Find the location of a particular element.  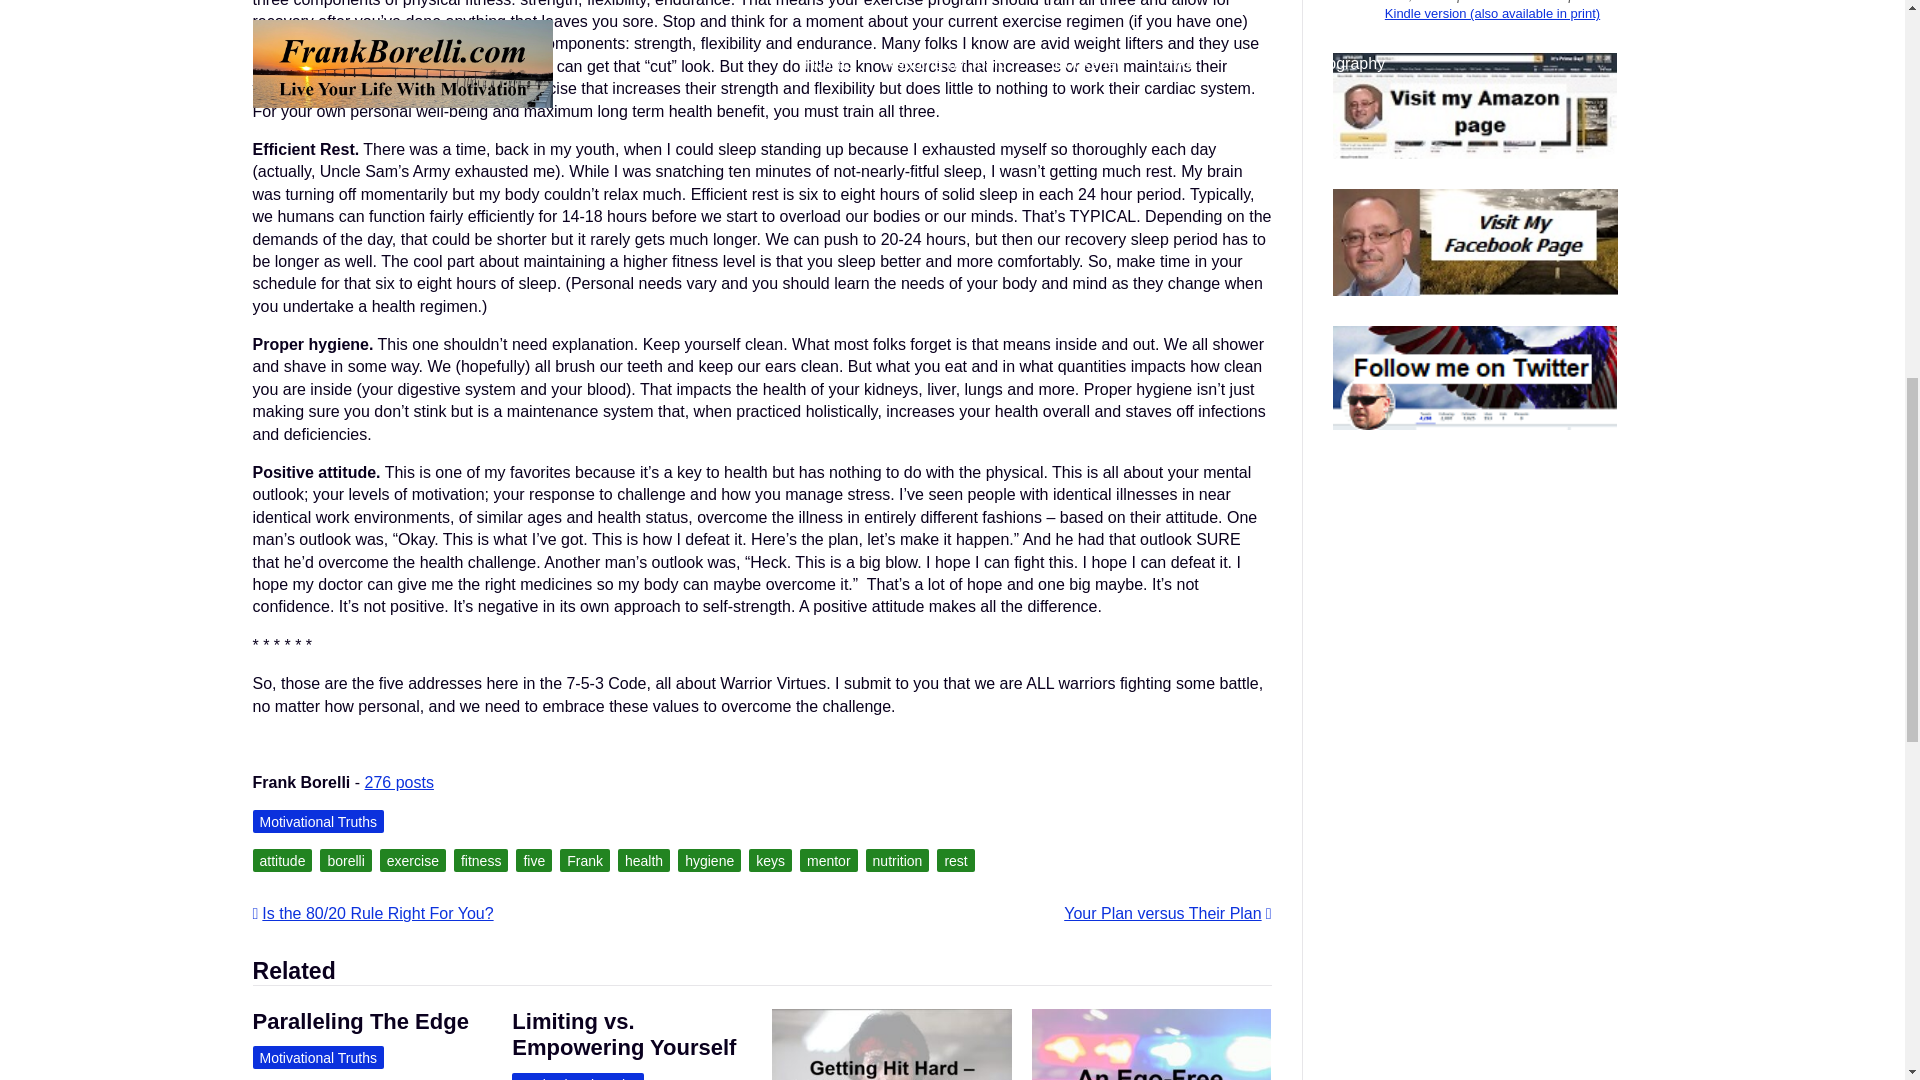

Your Plan versus Their Plan is located at coordinates (1167, 914).